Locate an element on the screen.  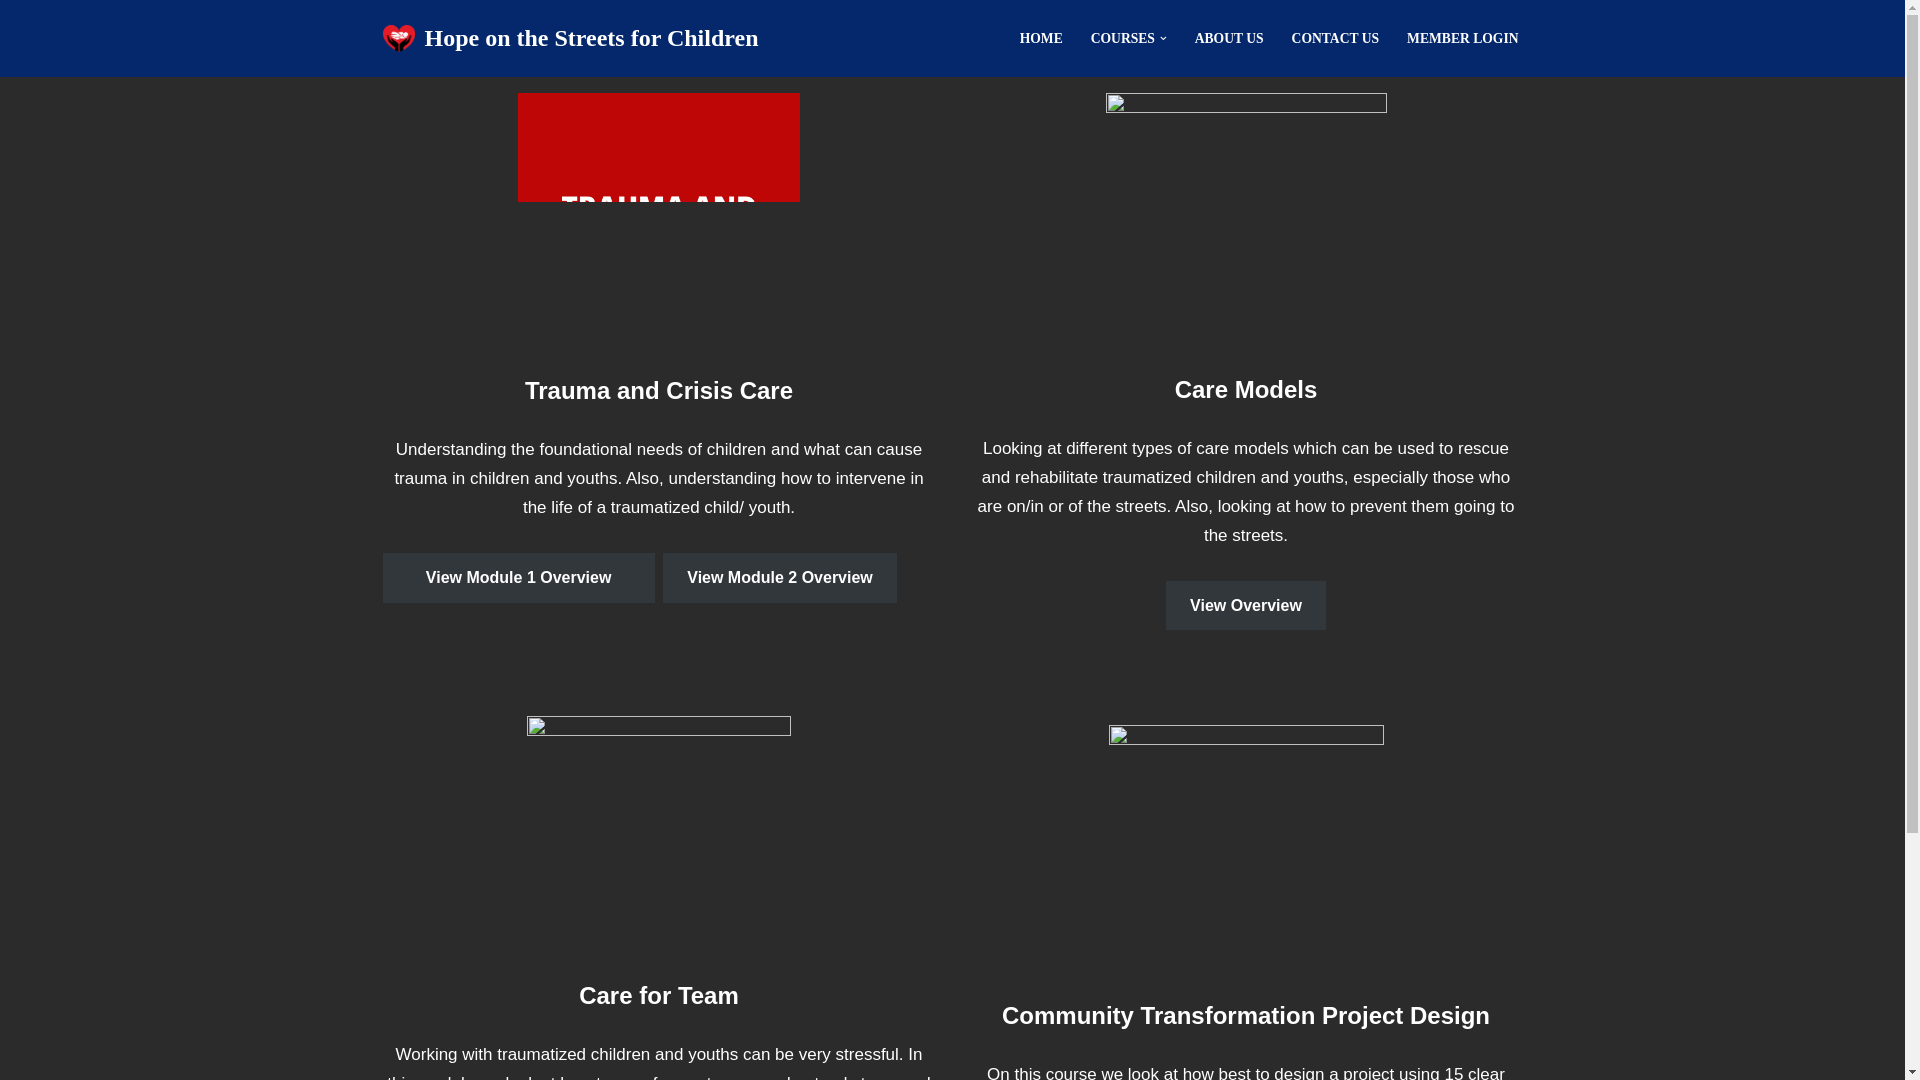
View Overview is located at coordinates (1246, 606).